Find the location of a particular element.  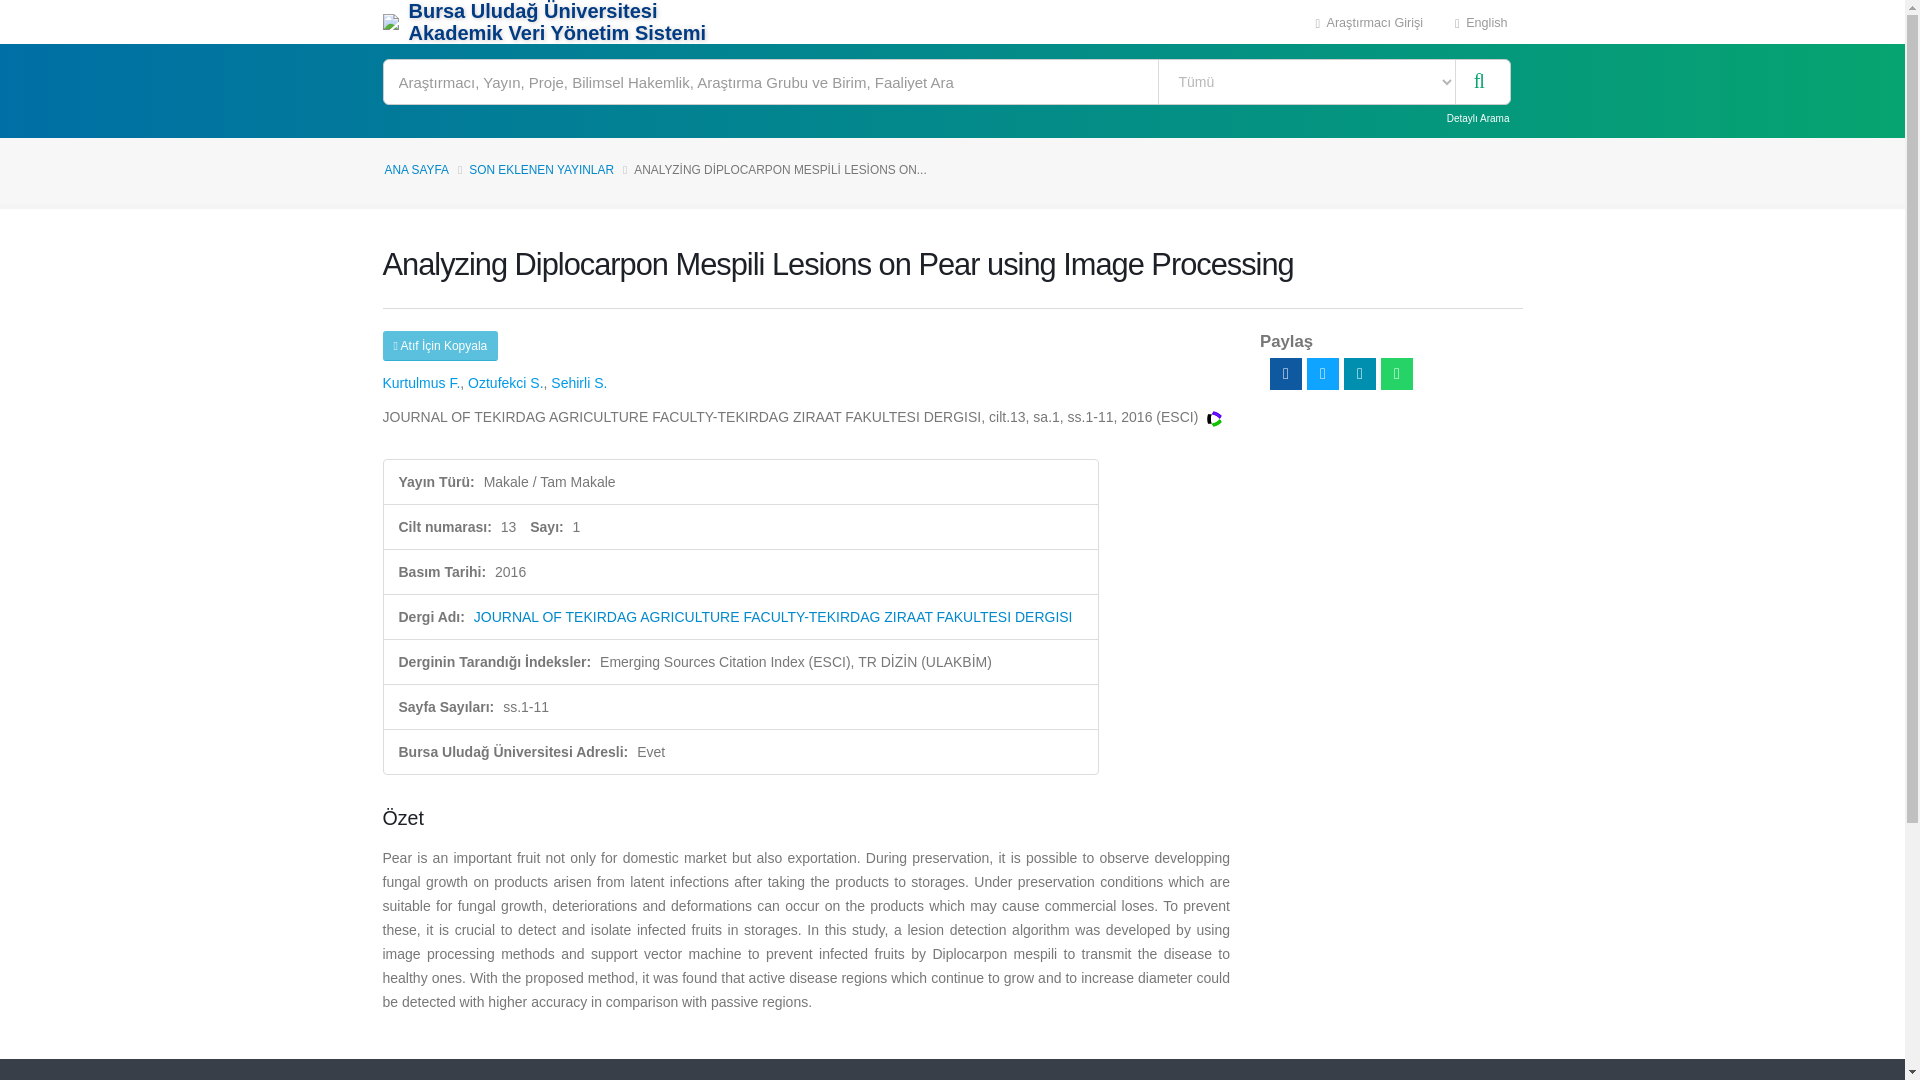

Kurtulmus F. is located at coordinates (421, 382).